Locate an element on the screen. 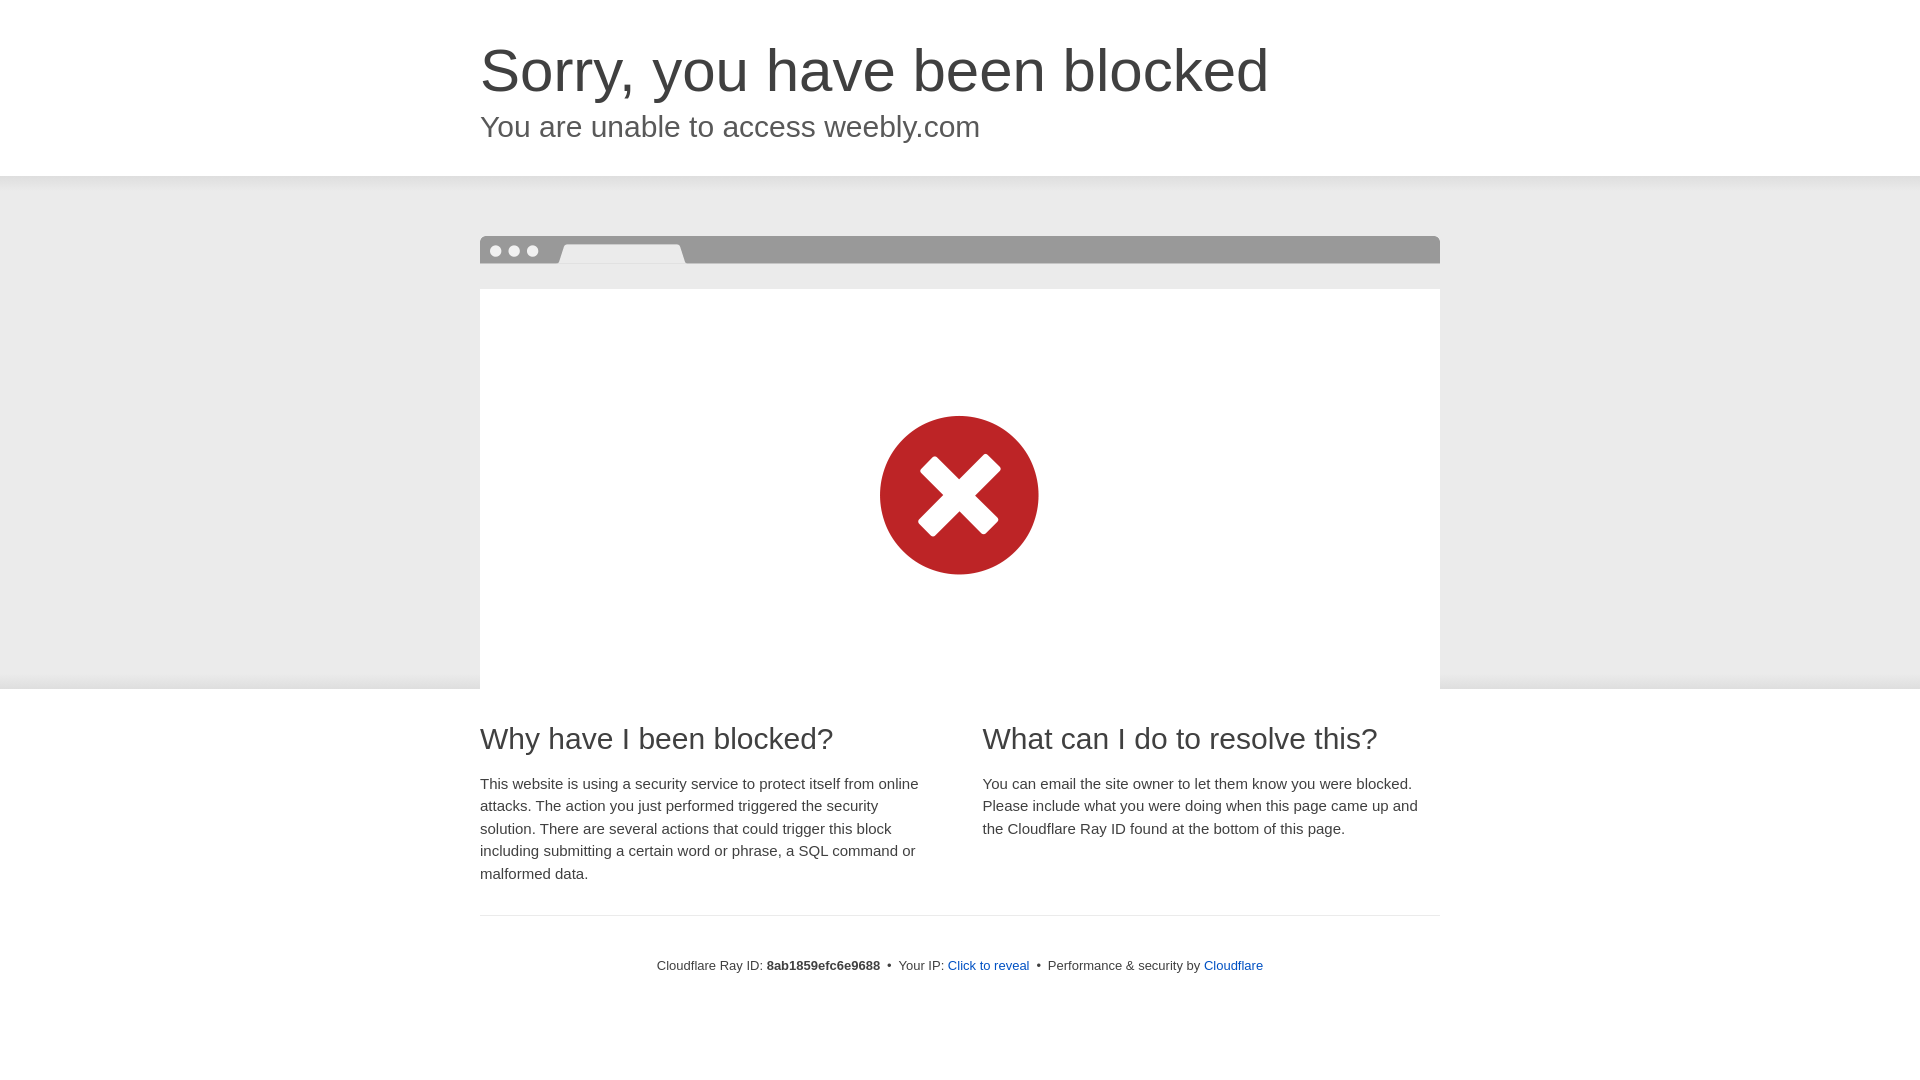 The height and width of the screenshot is (1080, 1920). Click to reveal is located at coordinates (988, 966).